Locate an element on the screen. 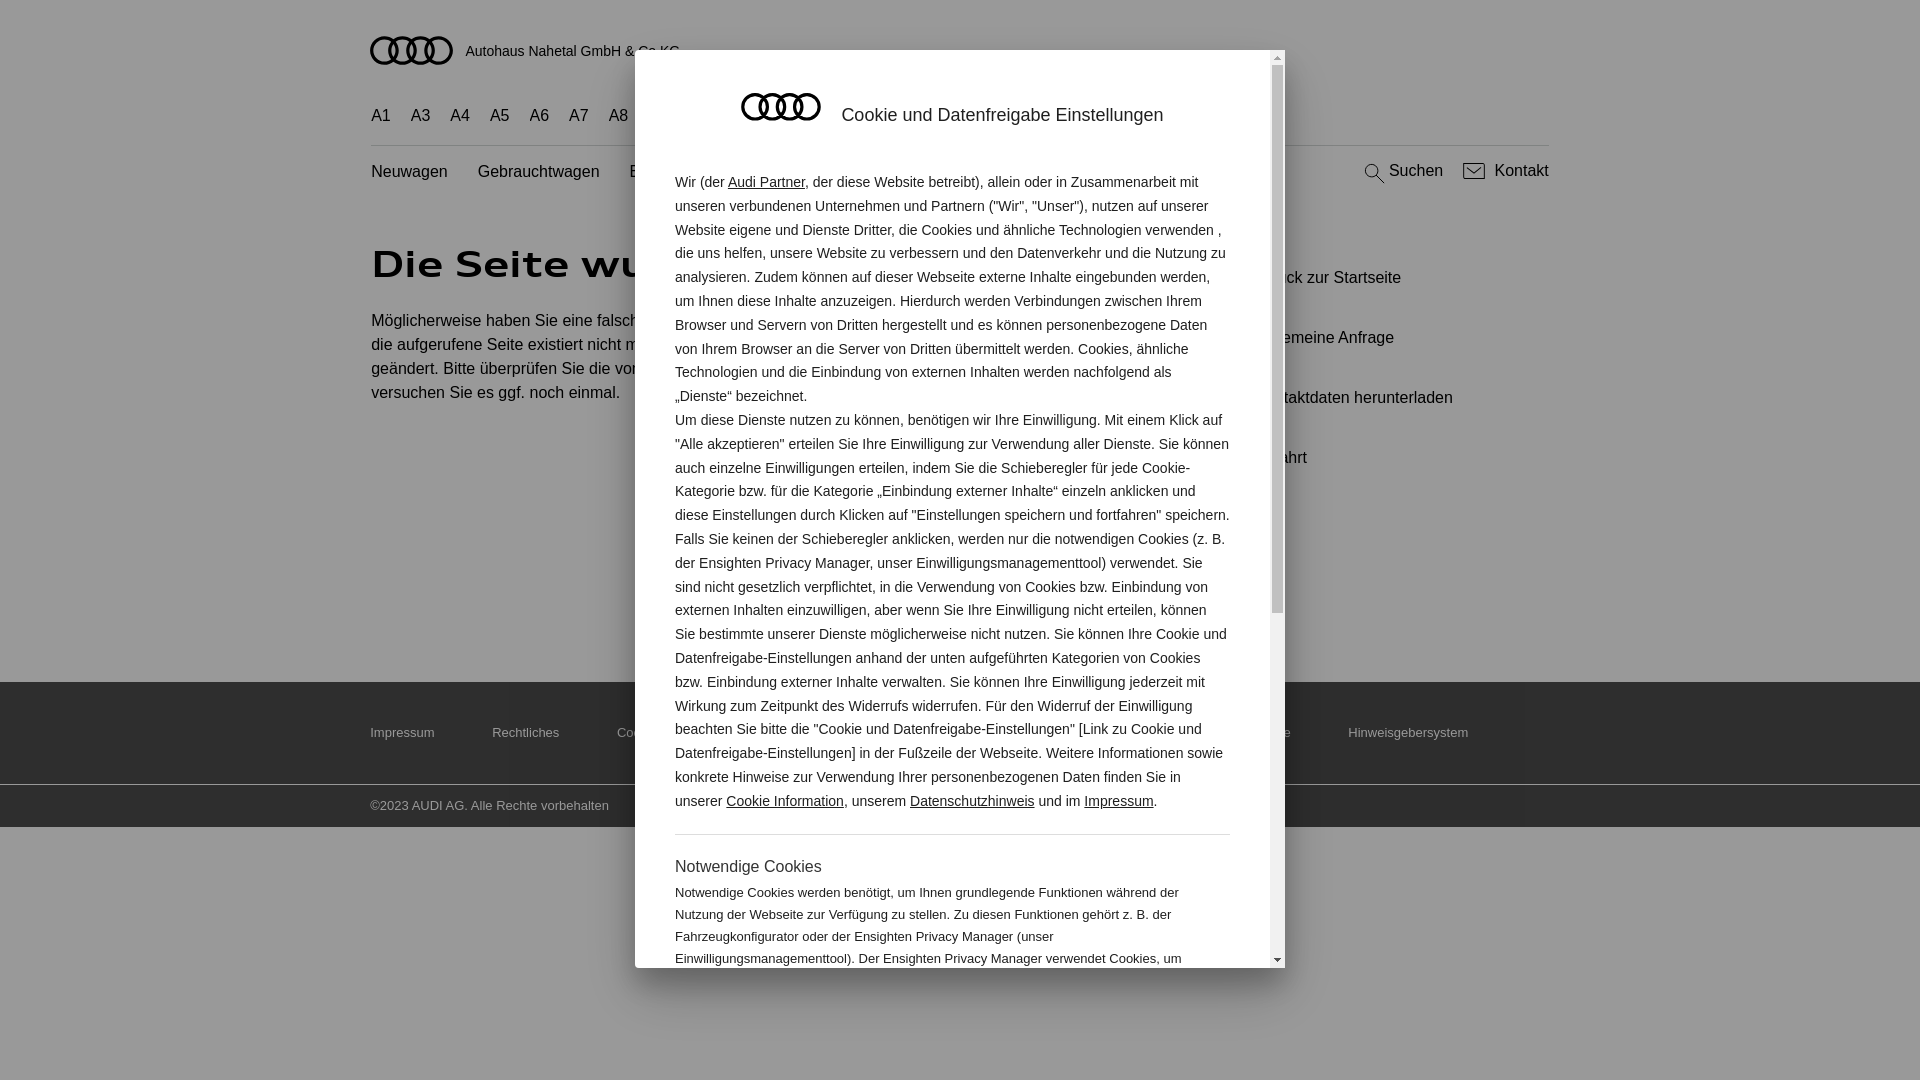 This screenshot has width=1920, height=1080. Q5 is located at coordinates (830, 116).